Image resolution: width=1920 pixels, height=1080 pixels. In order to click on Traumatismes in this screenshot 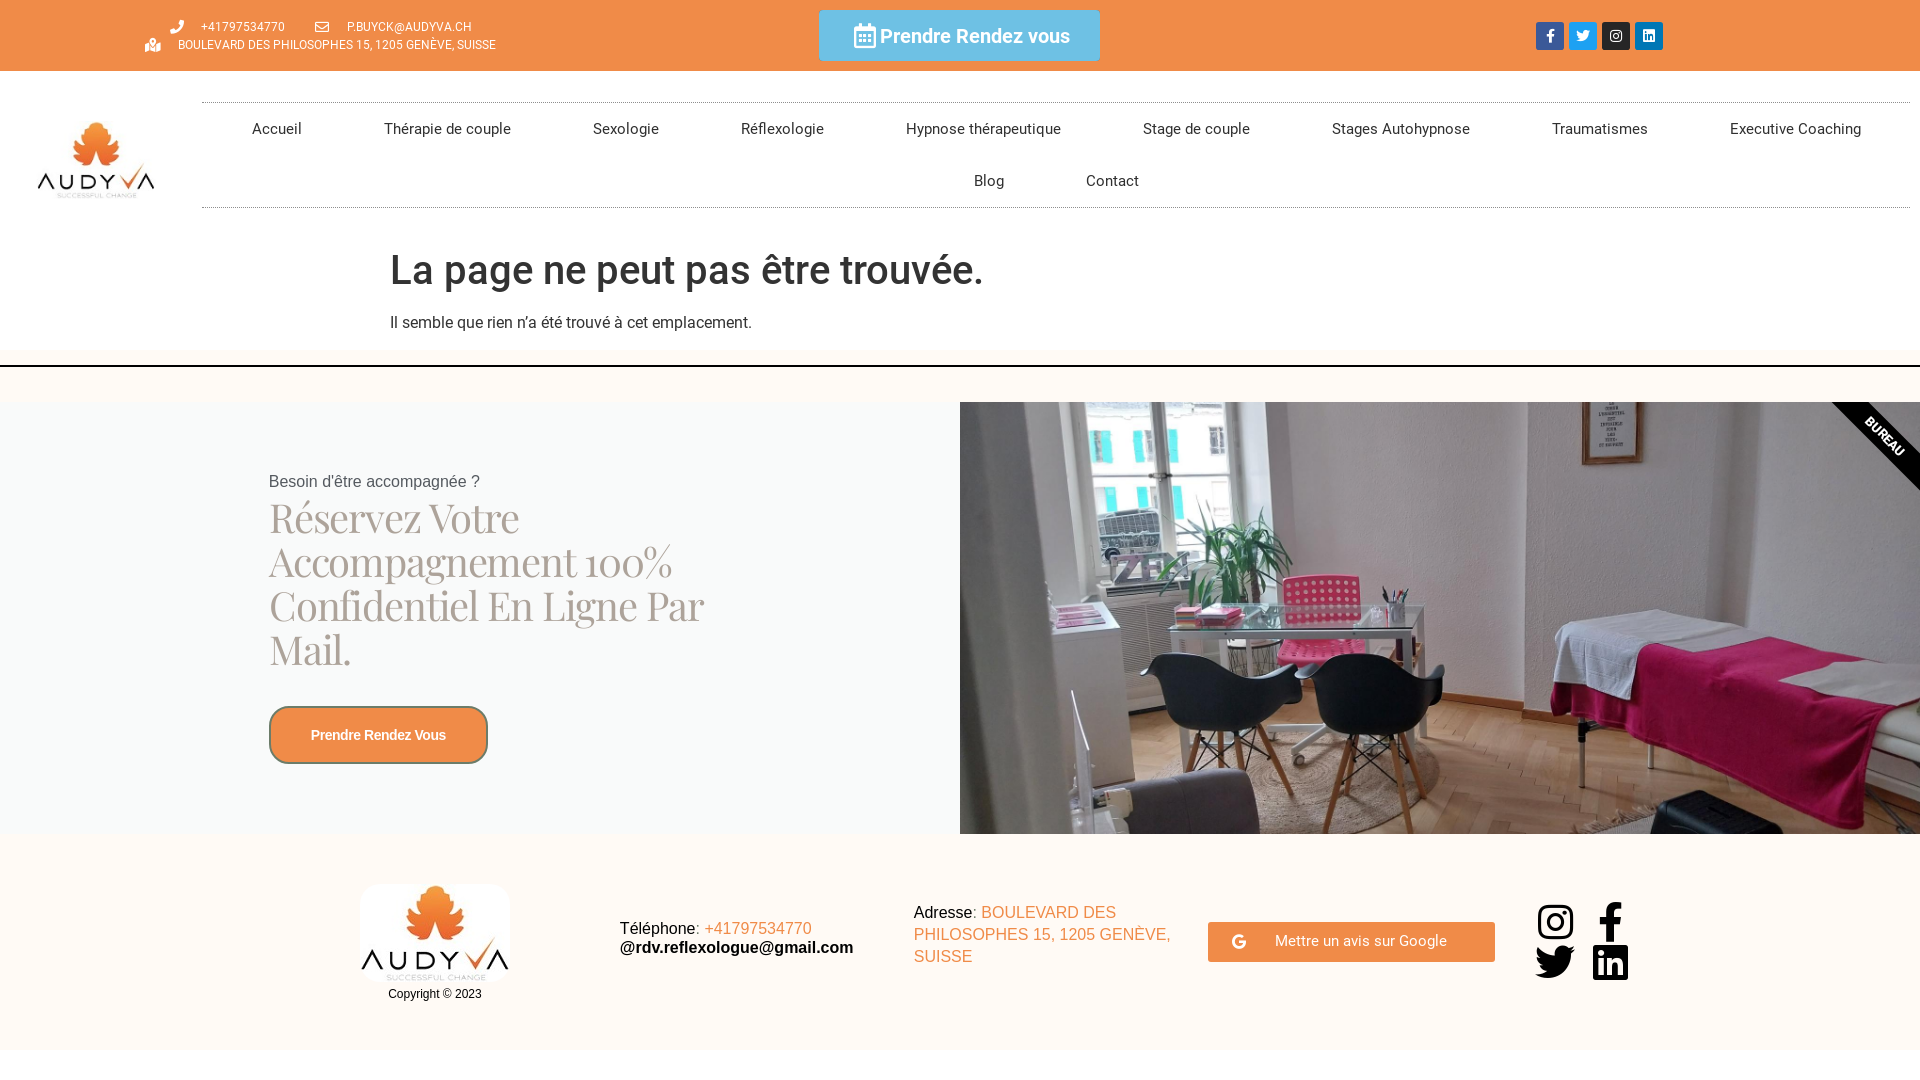, I will do `click(1599, 129)`.